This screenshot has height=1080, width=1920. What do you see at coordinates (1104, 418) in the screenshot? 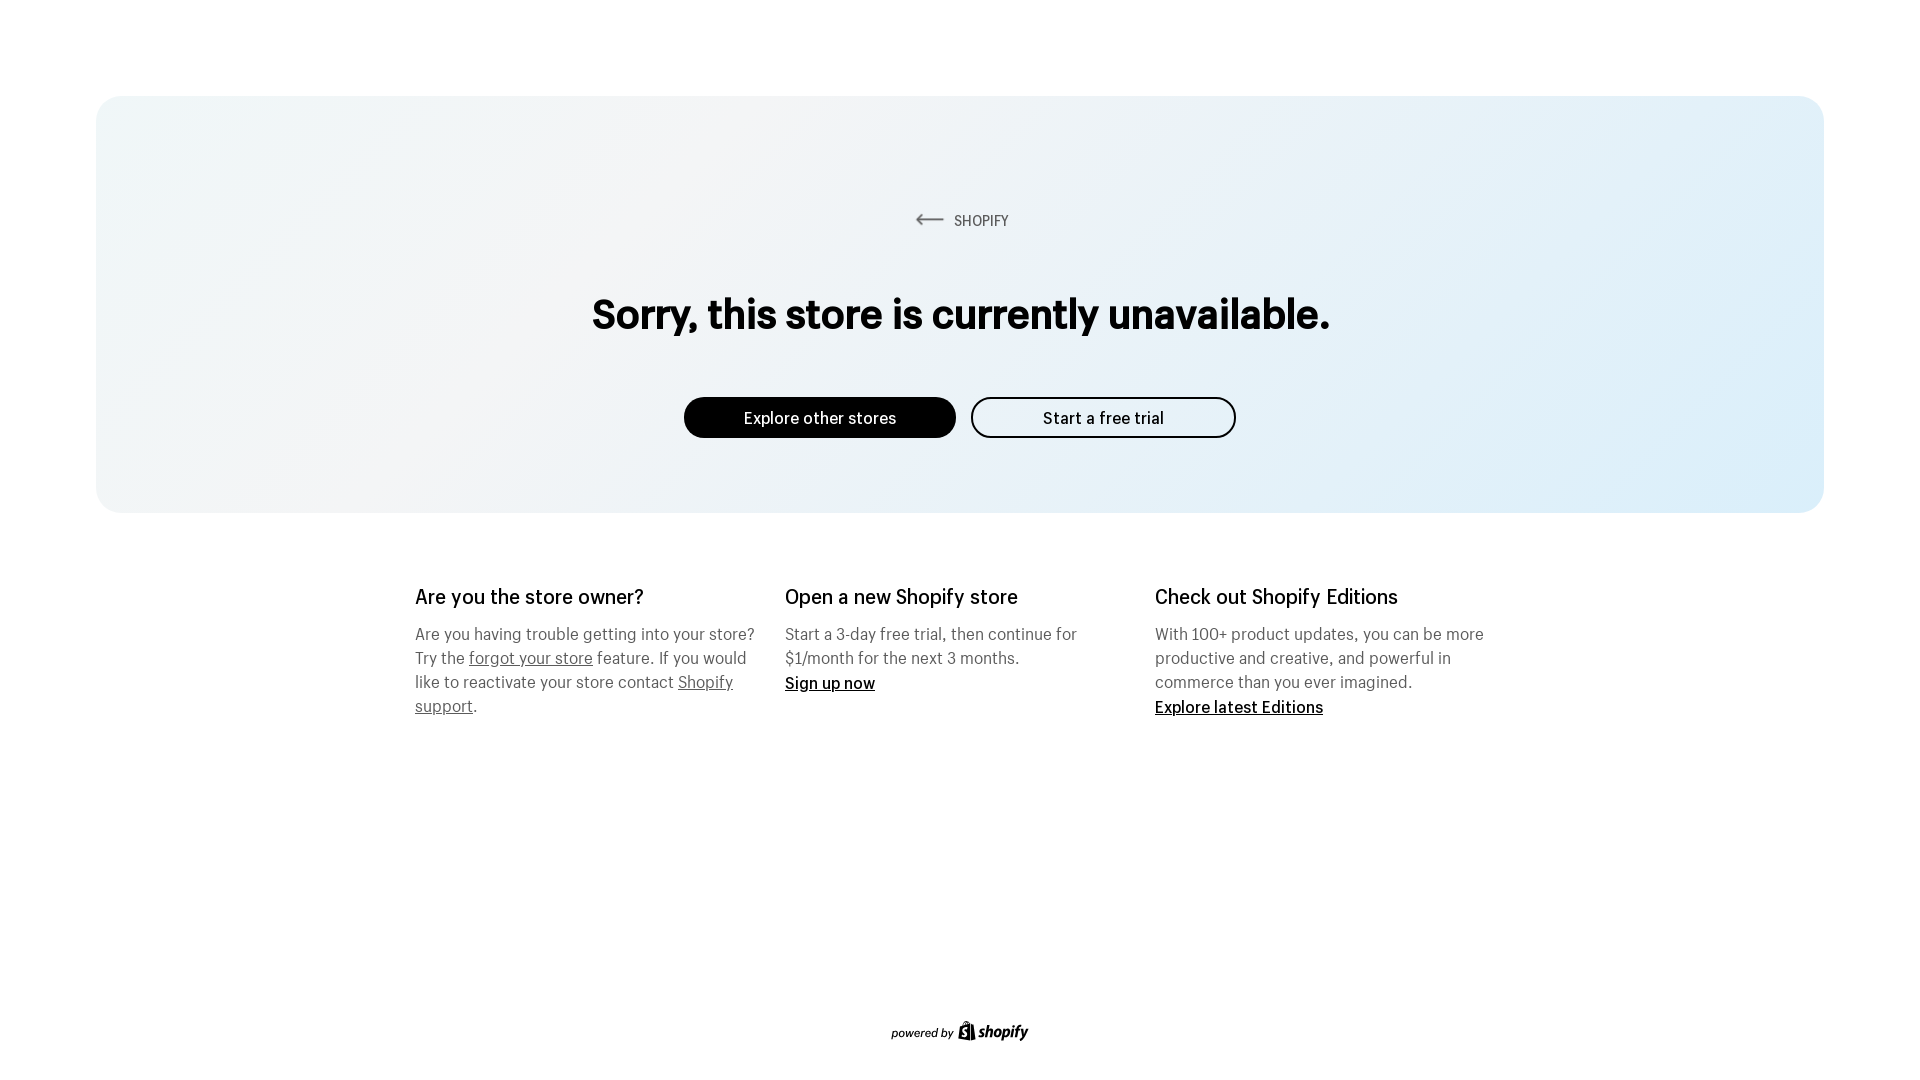
I see `Start a free trial` at bounding box center [1104, 418].